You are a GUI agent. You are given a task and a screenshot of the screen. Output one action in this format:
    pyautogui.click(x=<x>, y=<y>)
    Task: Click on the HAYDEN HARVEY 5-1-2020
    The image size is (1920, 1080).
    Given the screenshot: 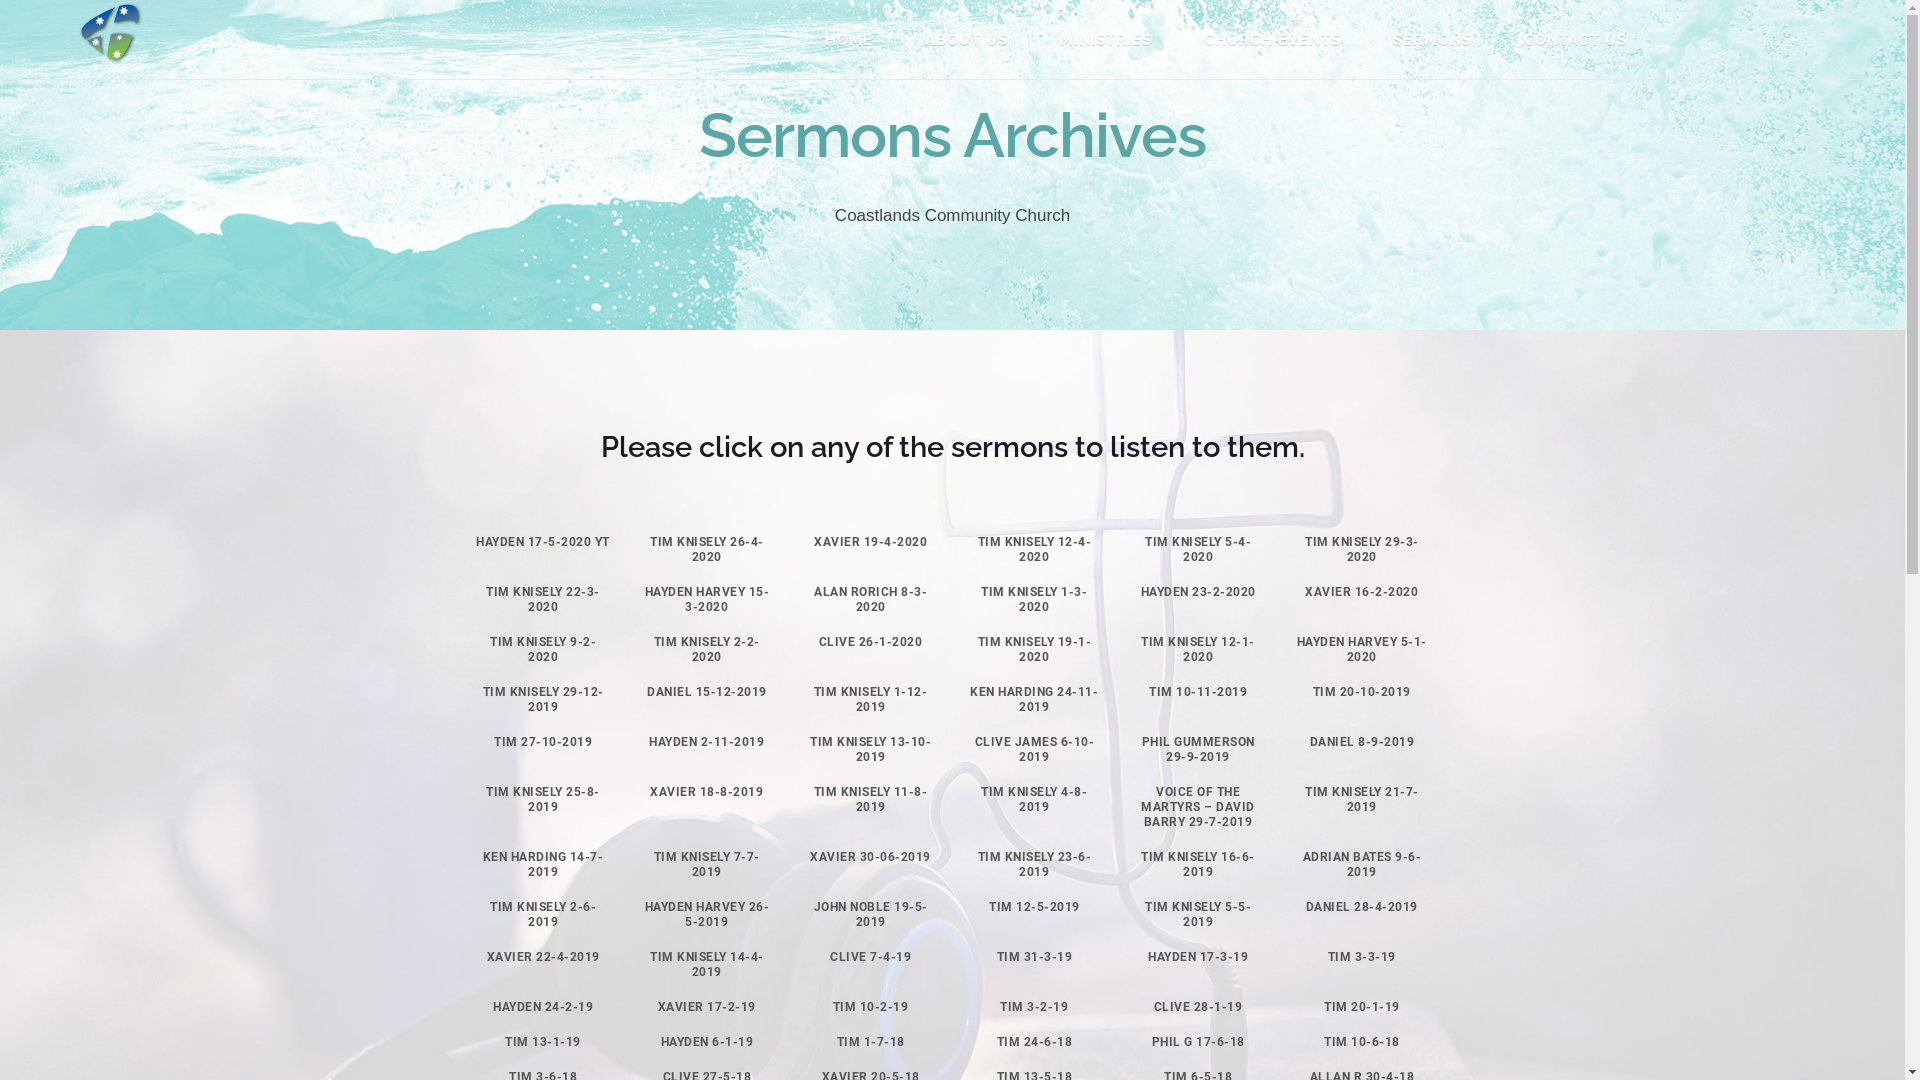 What is the action you would take?
    pyautogui.click(x=1362, y=649)
    